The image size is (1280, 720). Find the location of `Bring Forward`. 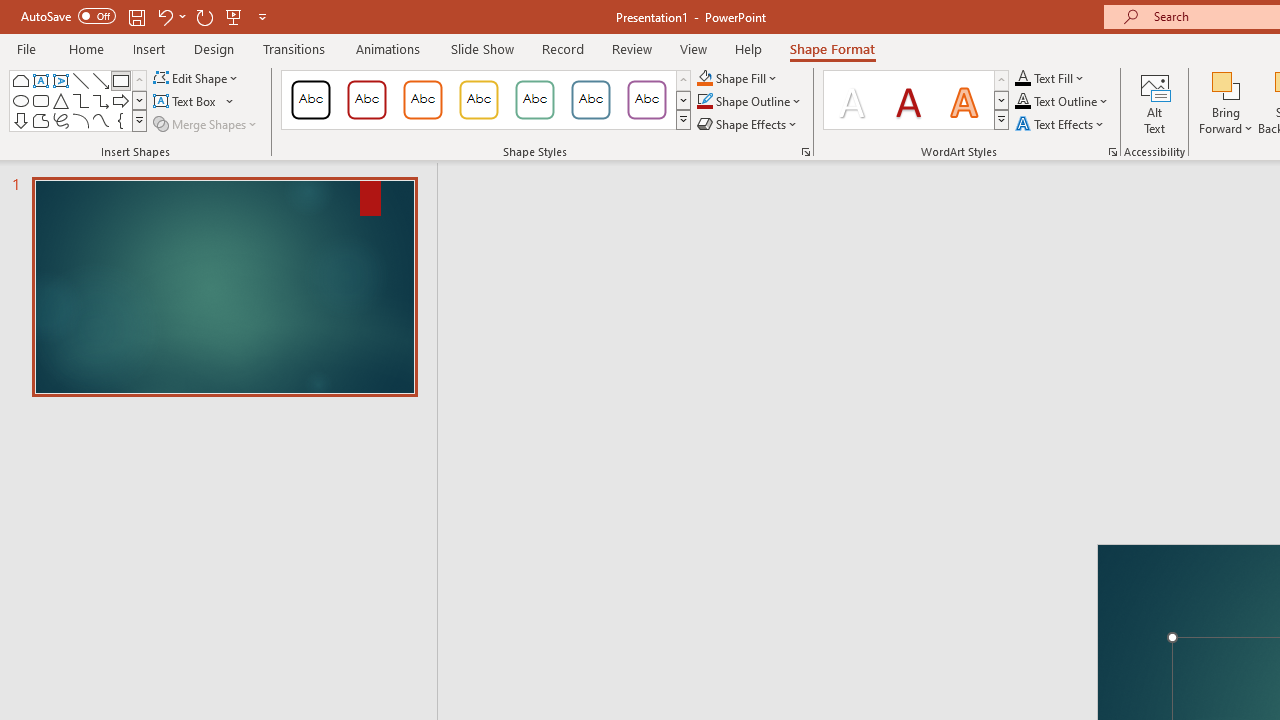

Bring Forward is located at coordinates (1226, 102).